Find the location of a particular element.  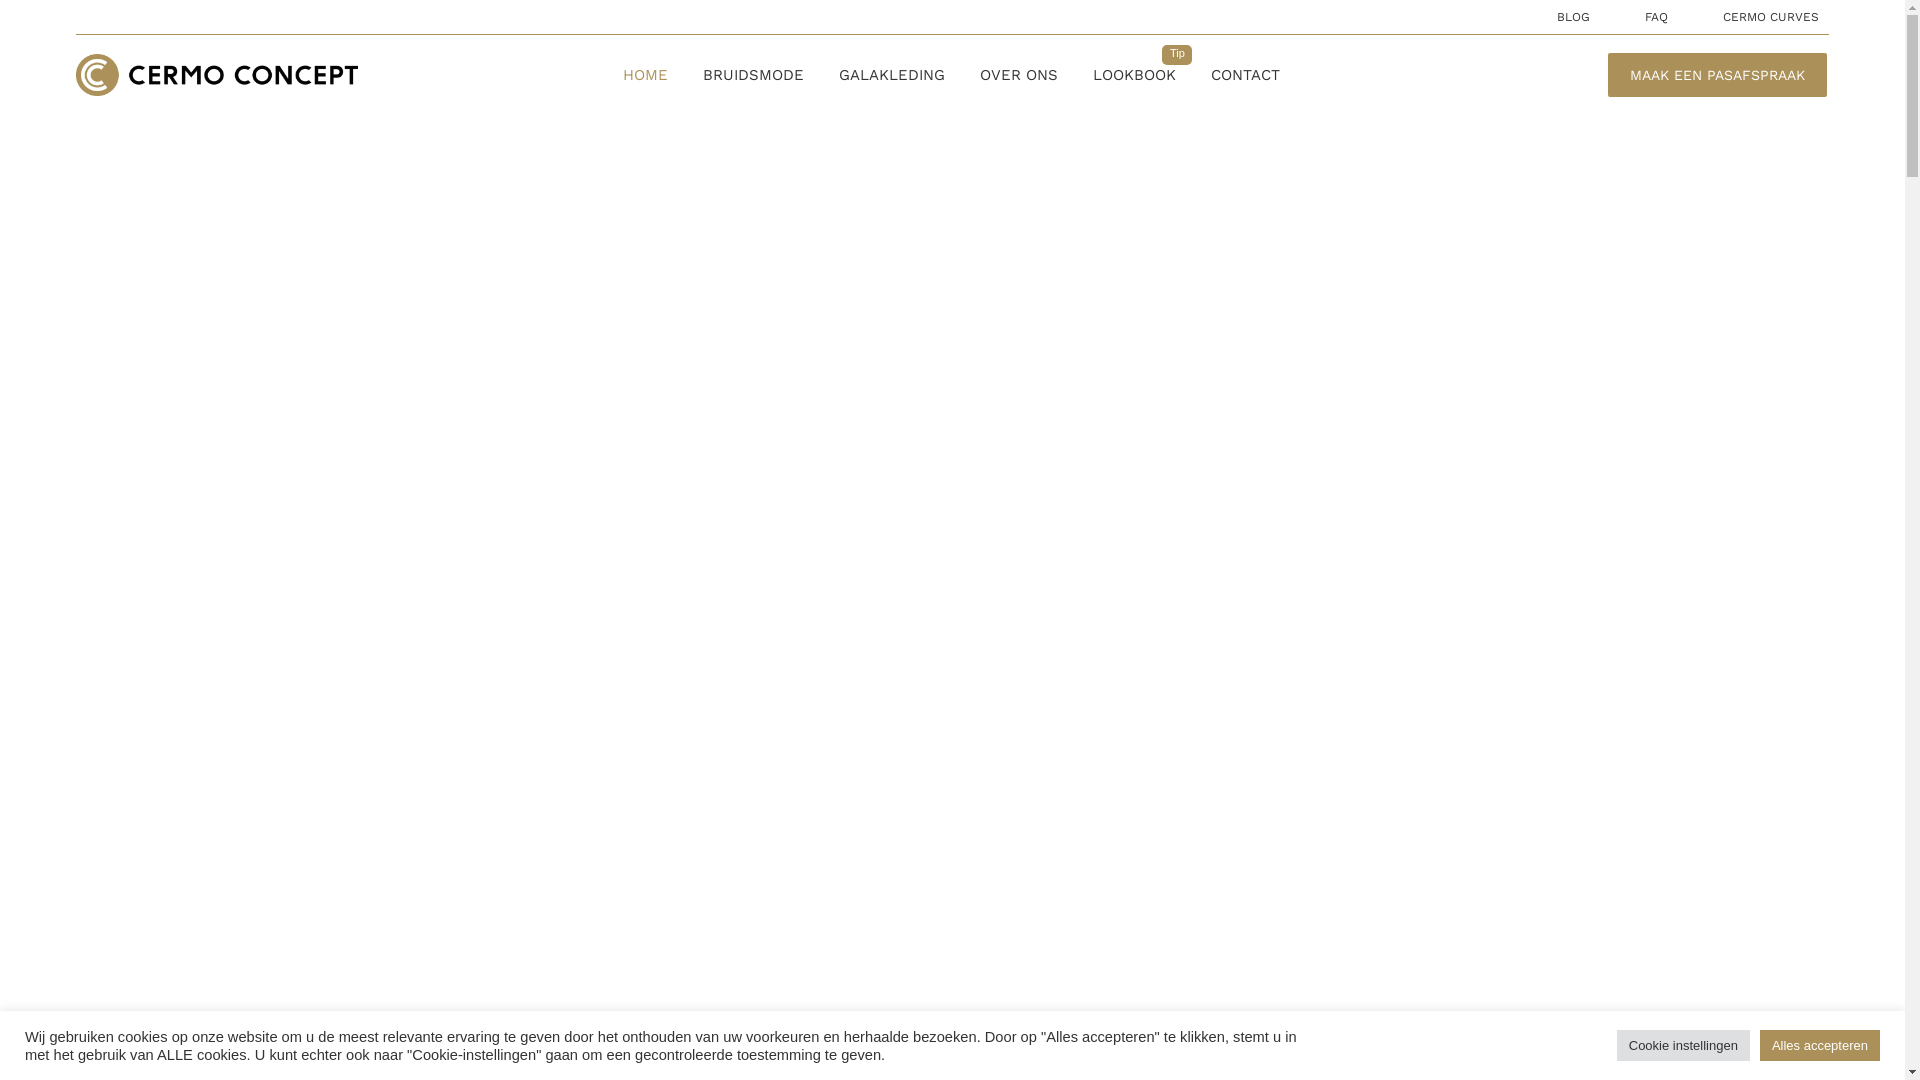

BRUIDSMODE is located at coordinates (754, 75).